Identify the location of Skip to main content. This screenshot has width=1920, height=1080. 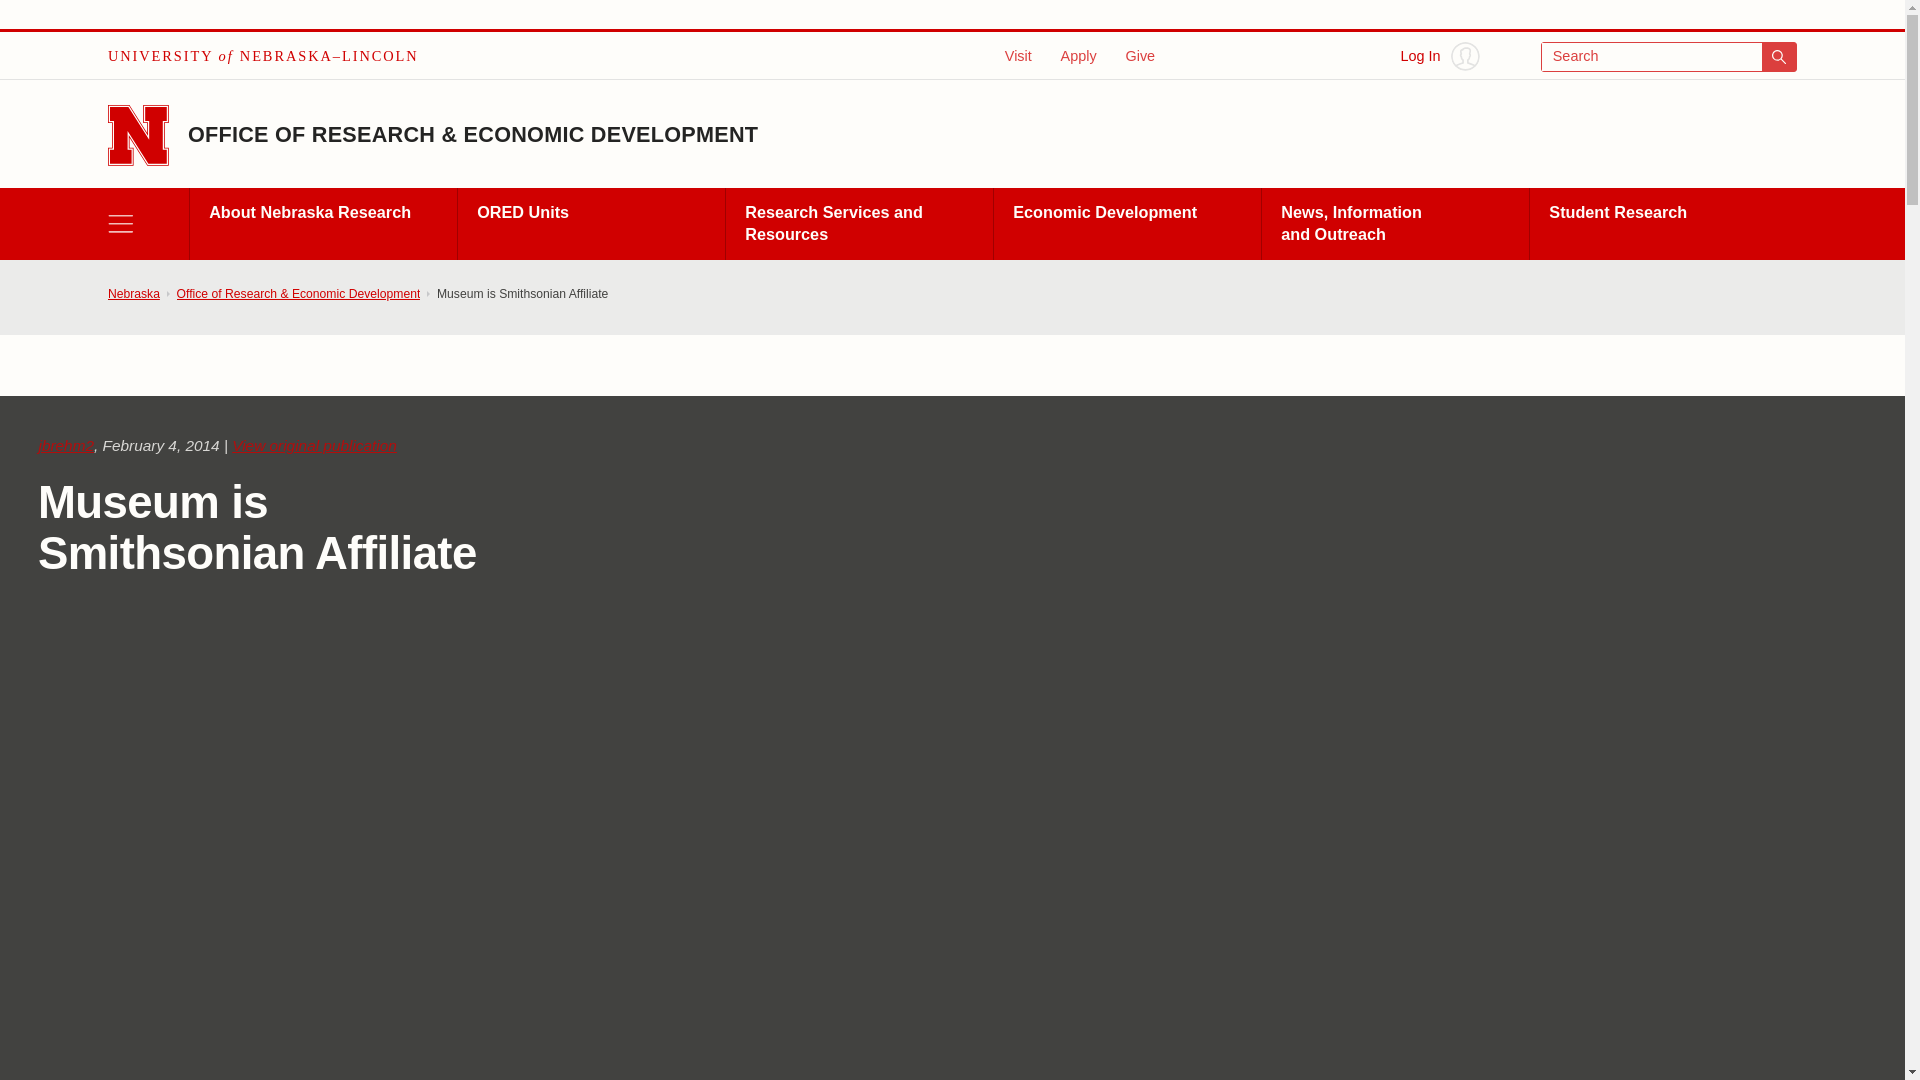
(26, 21).